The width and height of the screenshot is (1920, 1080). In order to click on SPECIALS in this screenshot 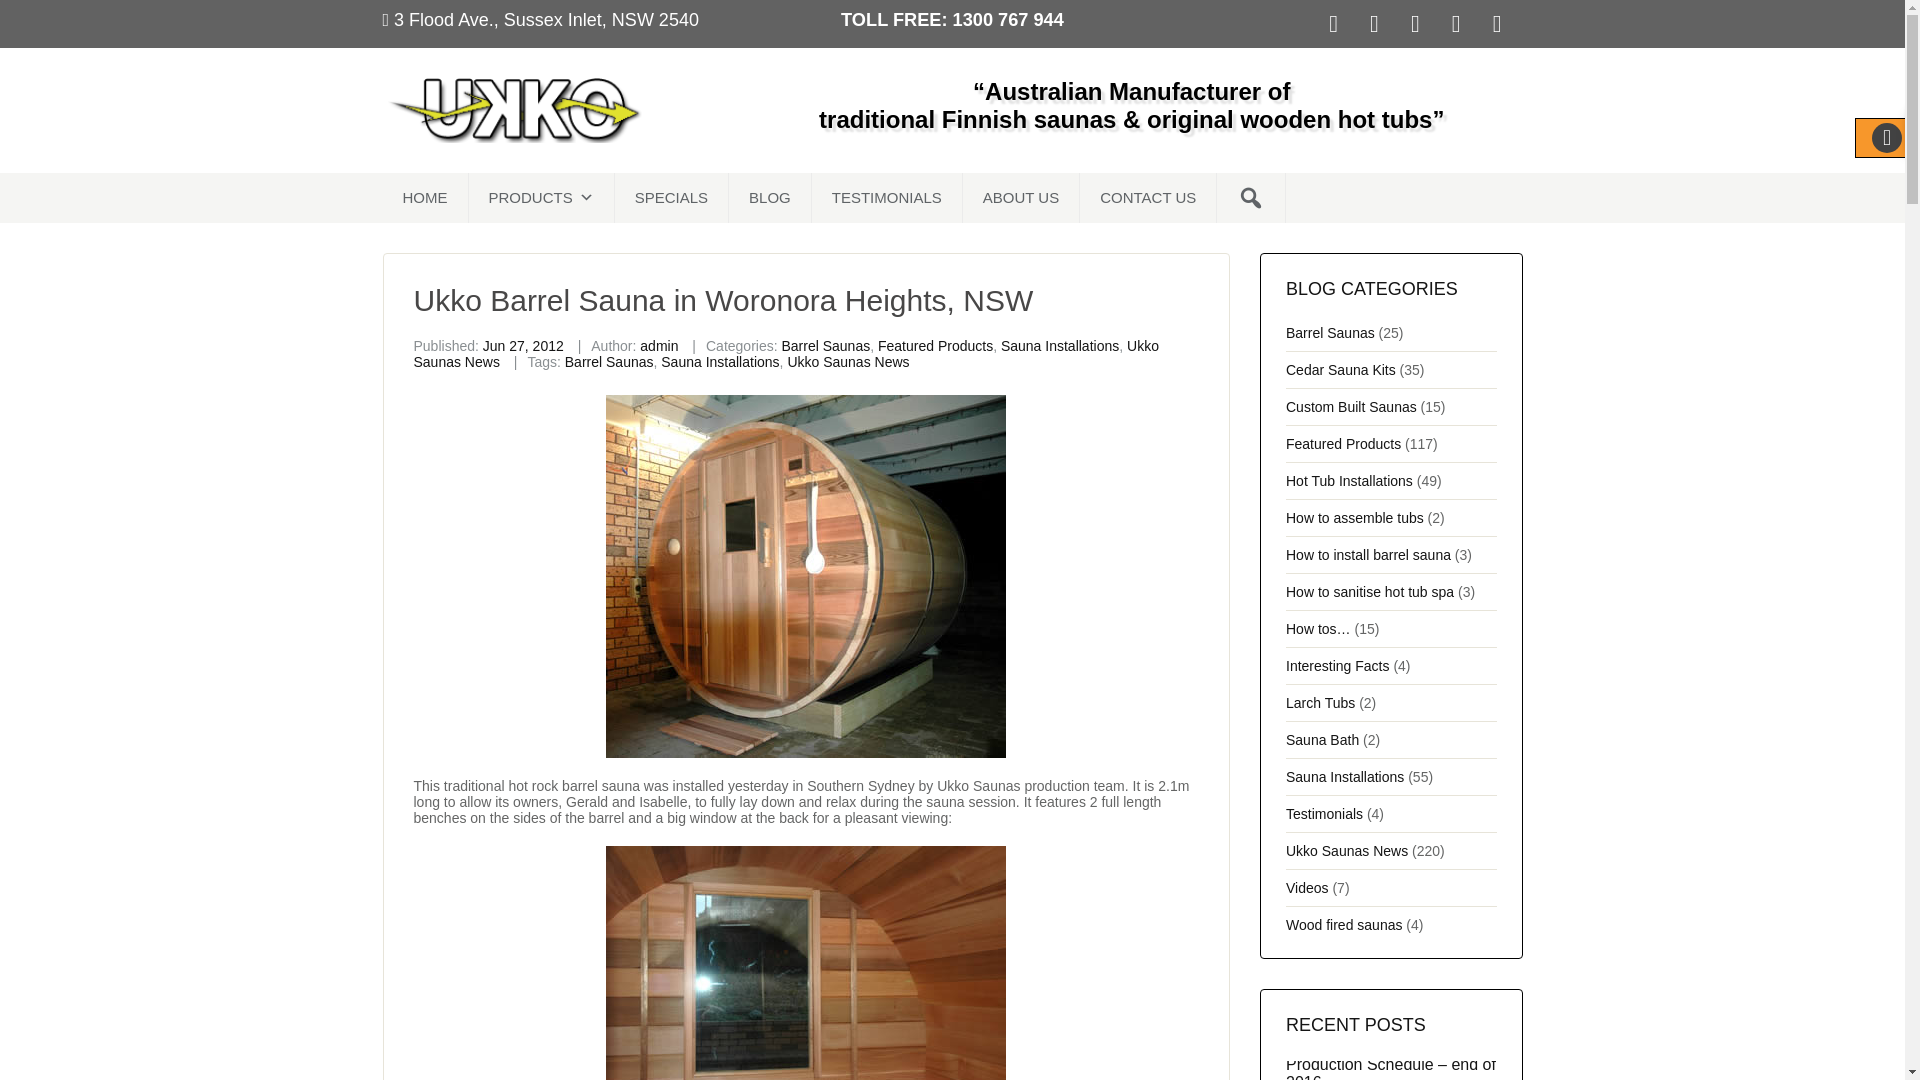, I will do `click(672, 197)`.